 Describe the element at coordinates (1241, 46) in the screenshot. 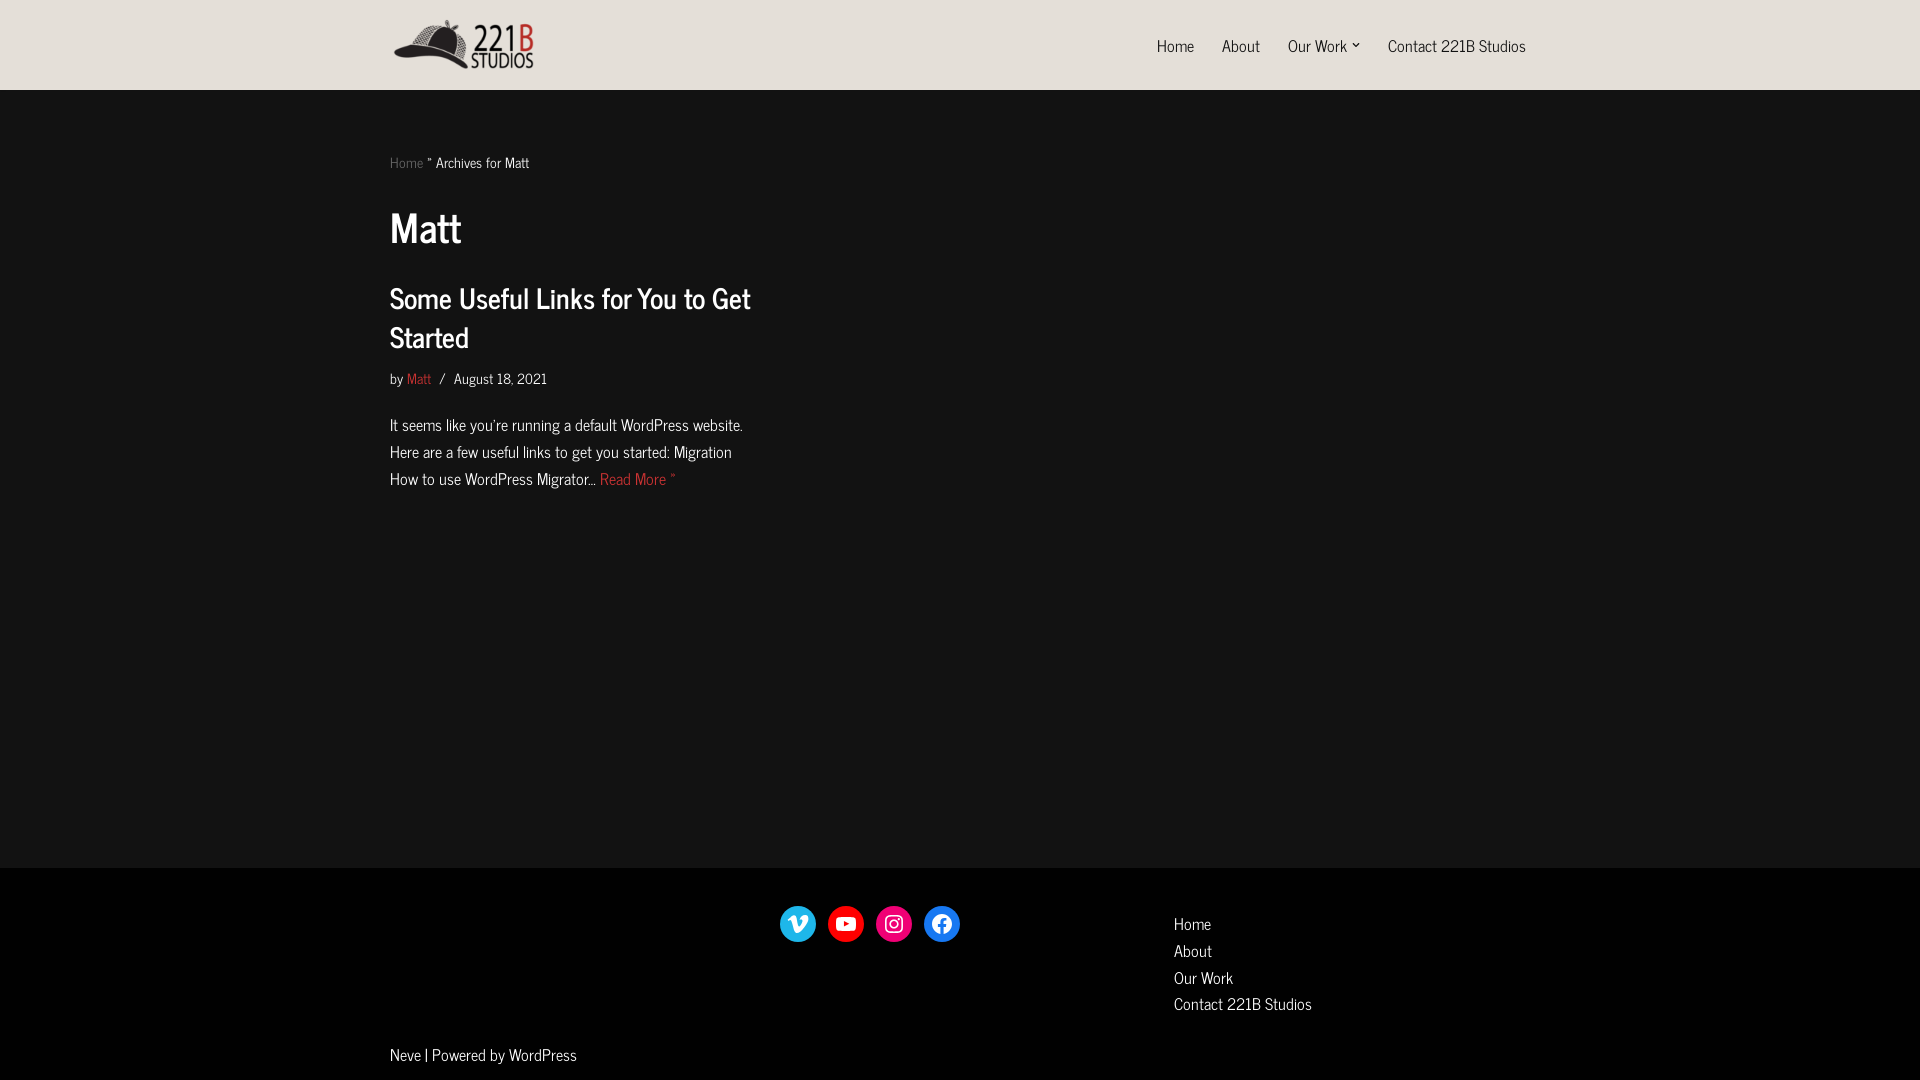

I see `About` at that location.